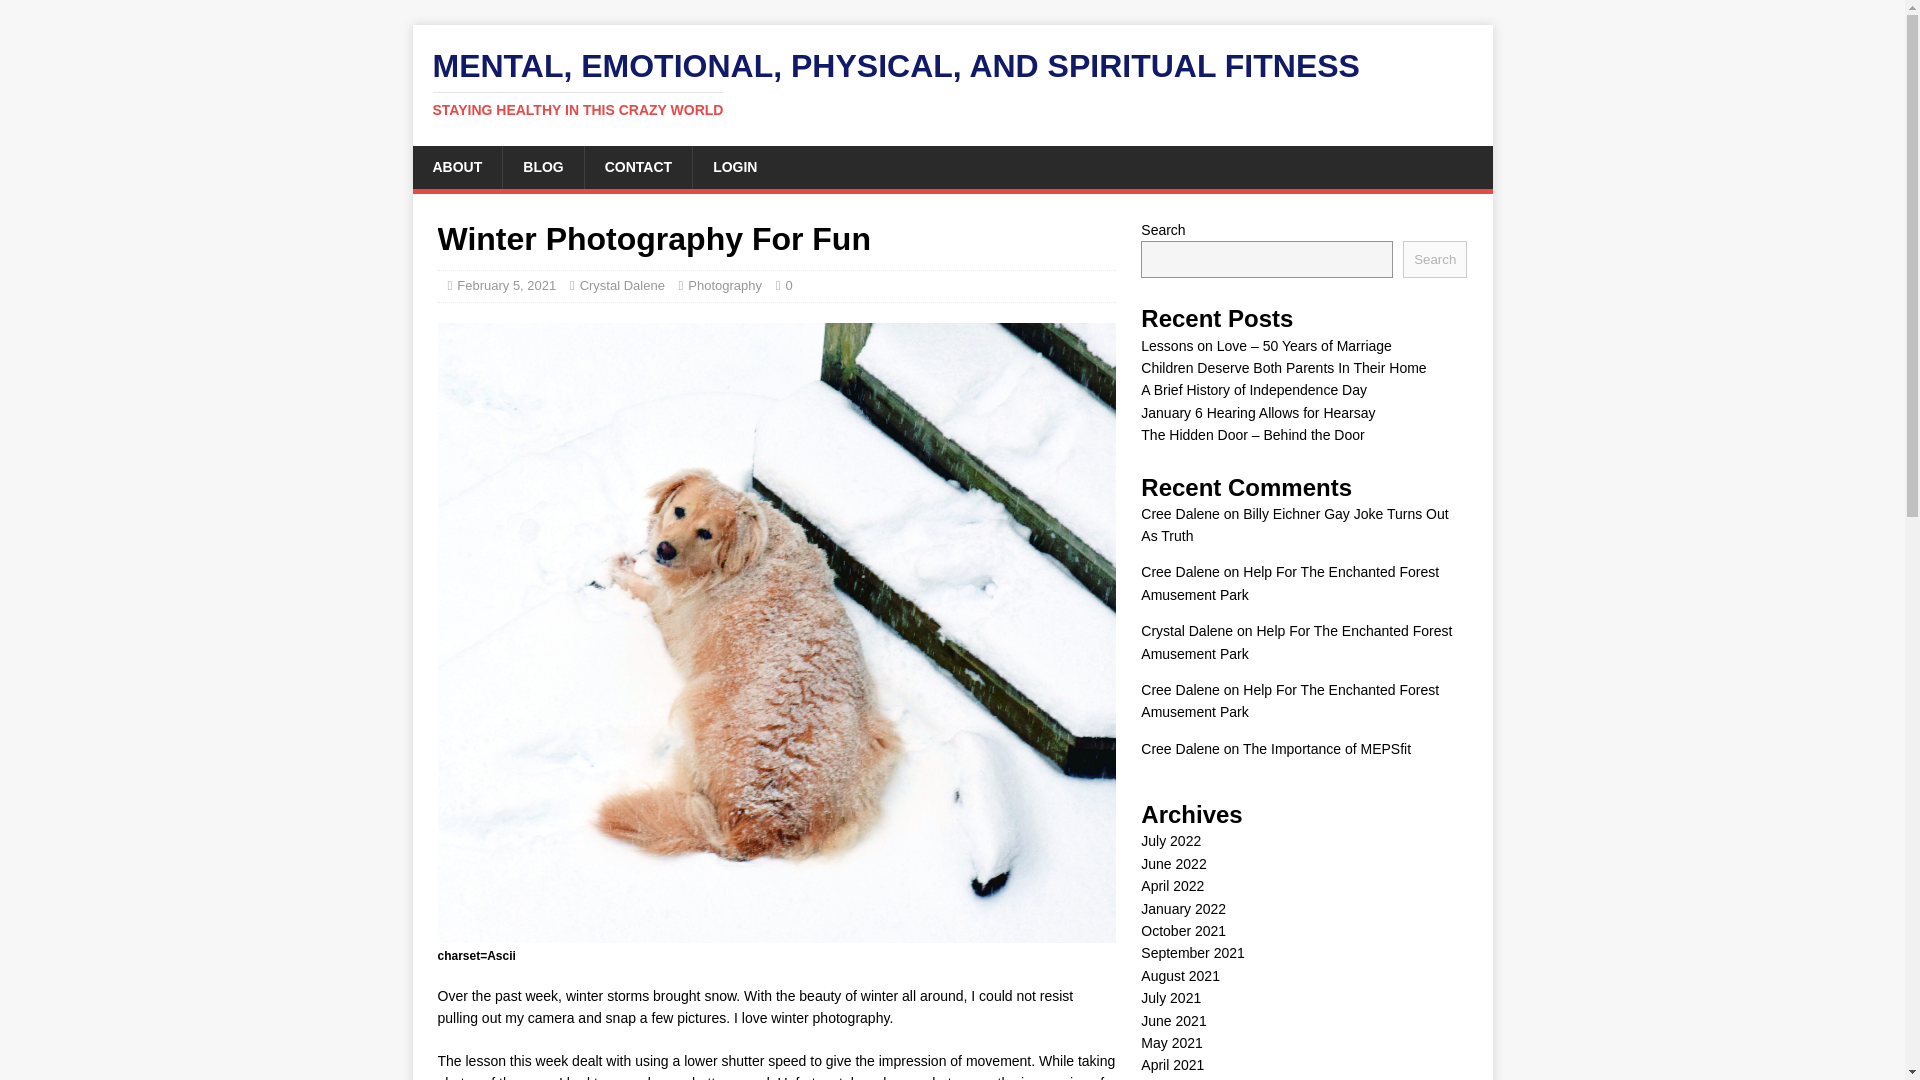 This screenshot has height=1080, width=1920. What do you see at coordinates (1180, 689) in the screenshot?
I see `Cree Dalene` at bounding box center [1180, 689].